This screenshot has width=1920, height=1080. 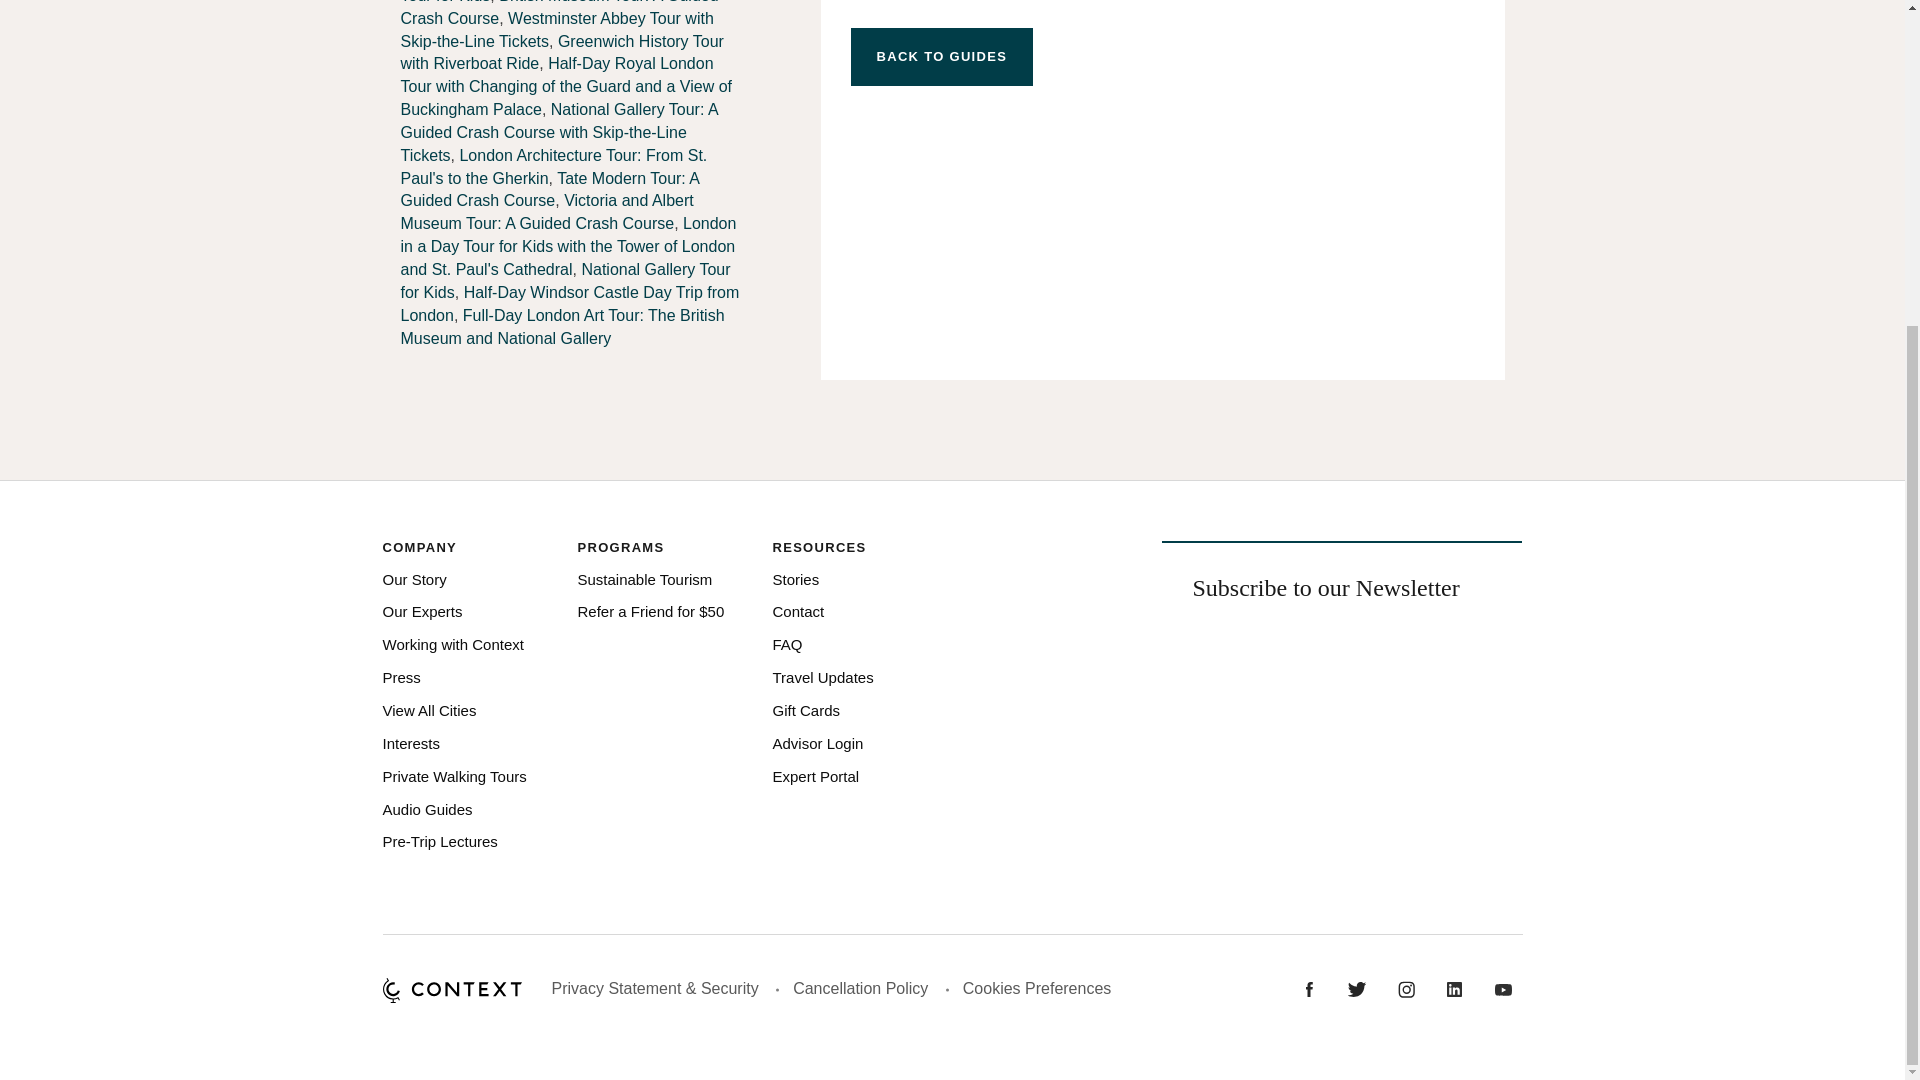 I want to click on youtube, so click(x=1503, y=988).